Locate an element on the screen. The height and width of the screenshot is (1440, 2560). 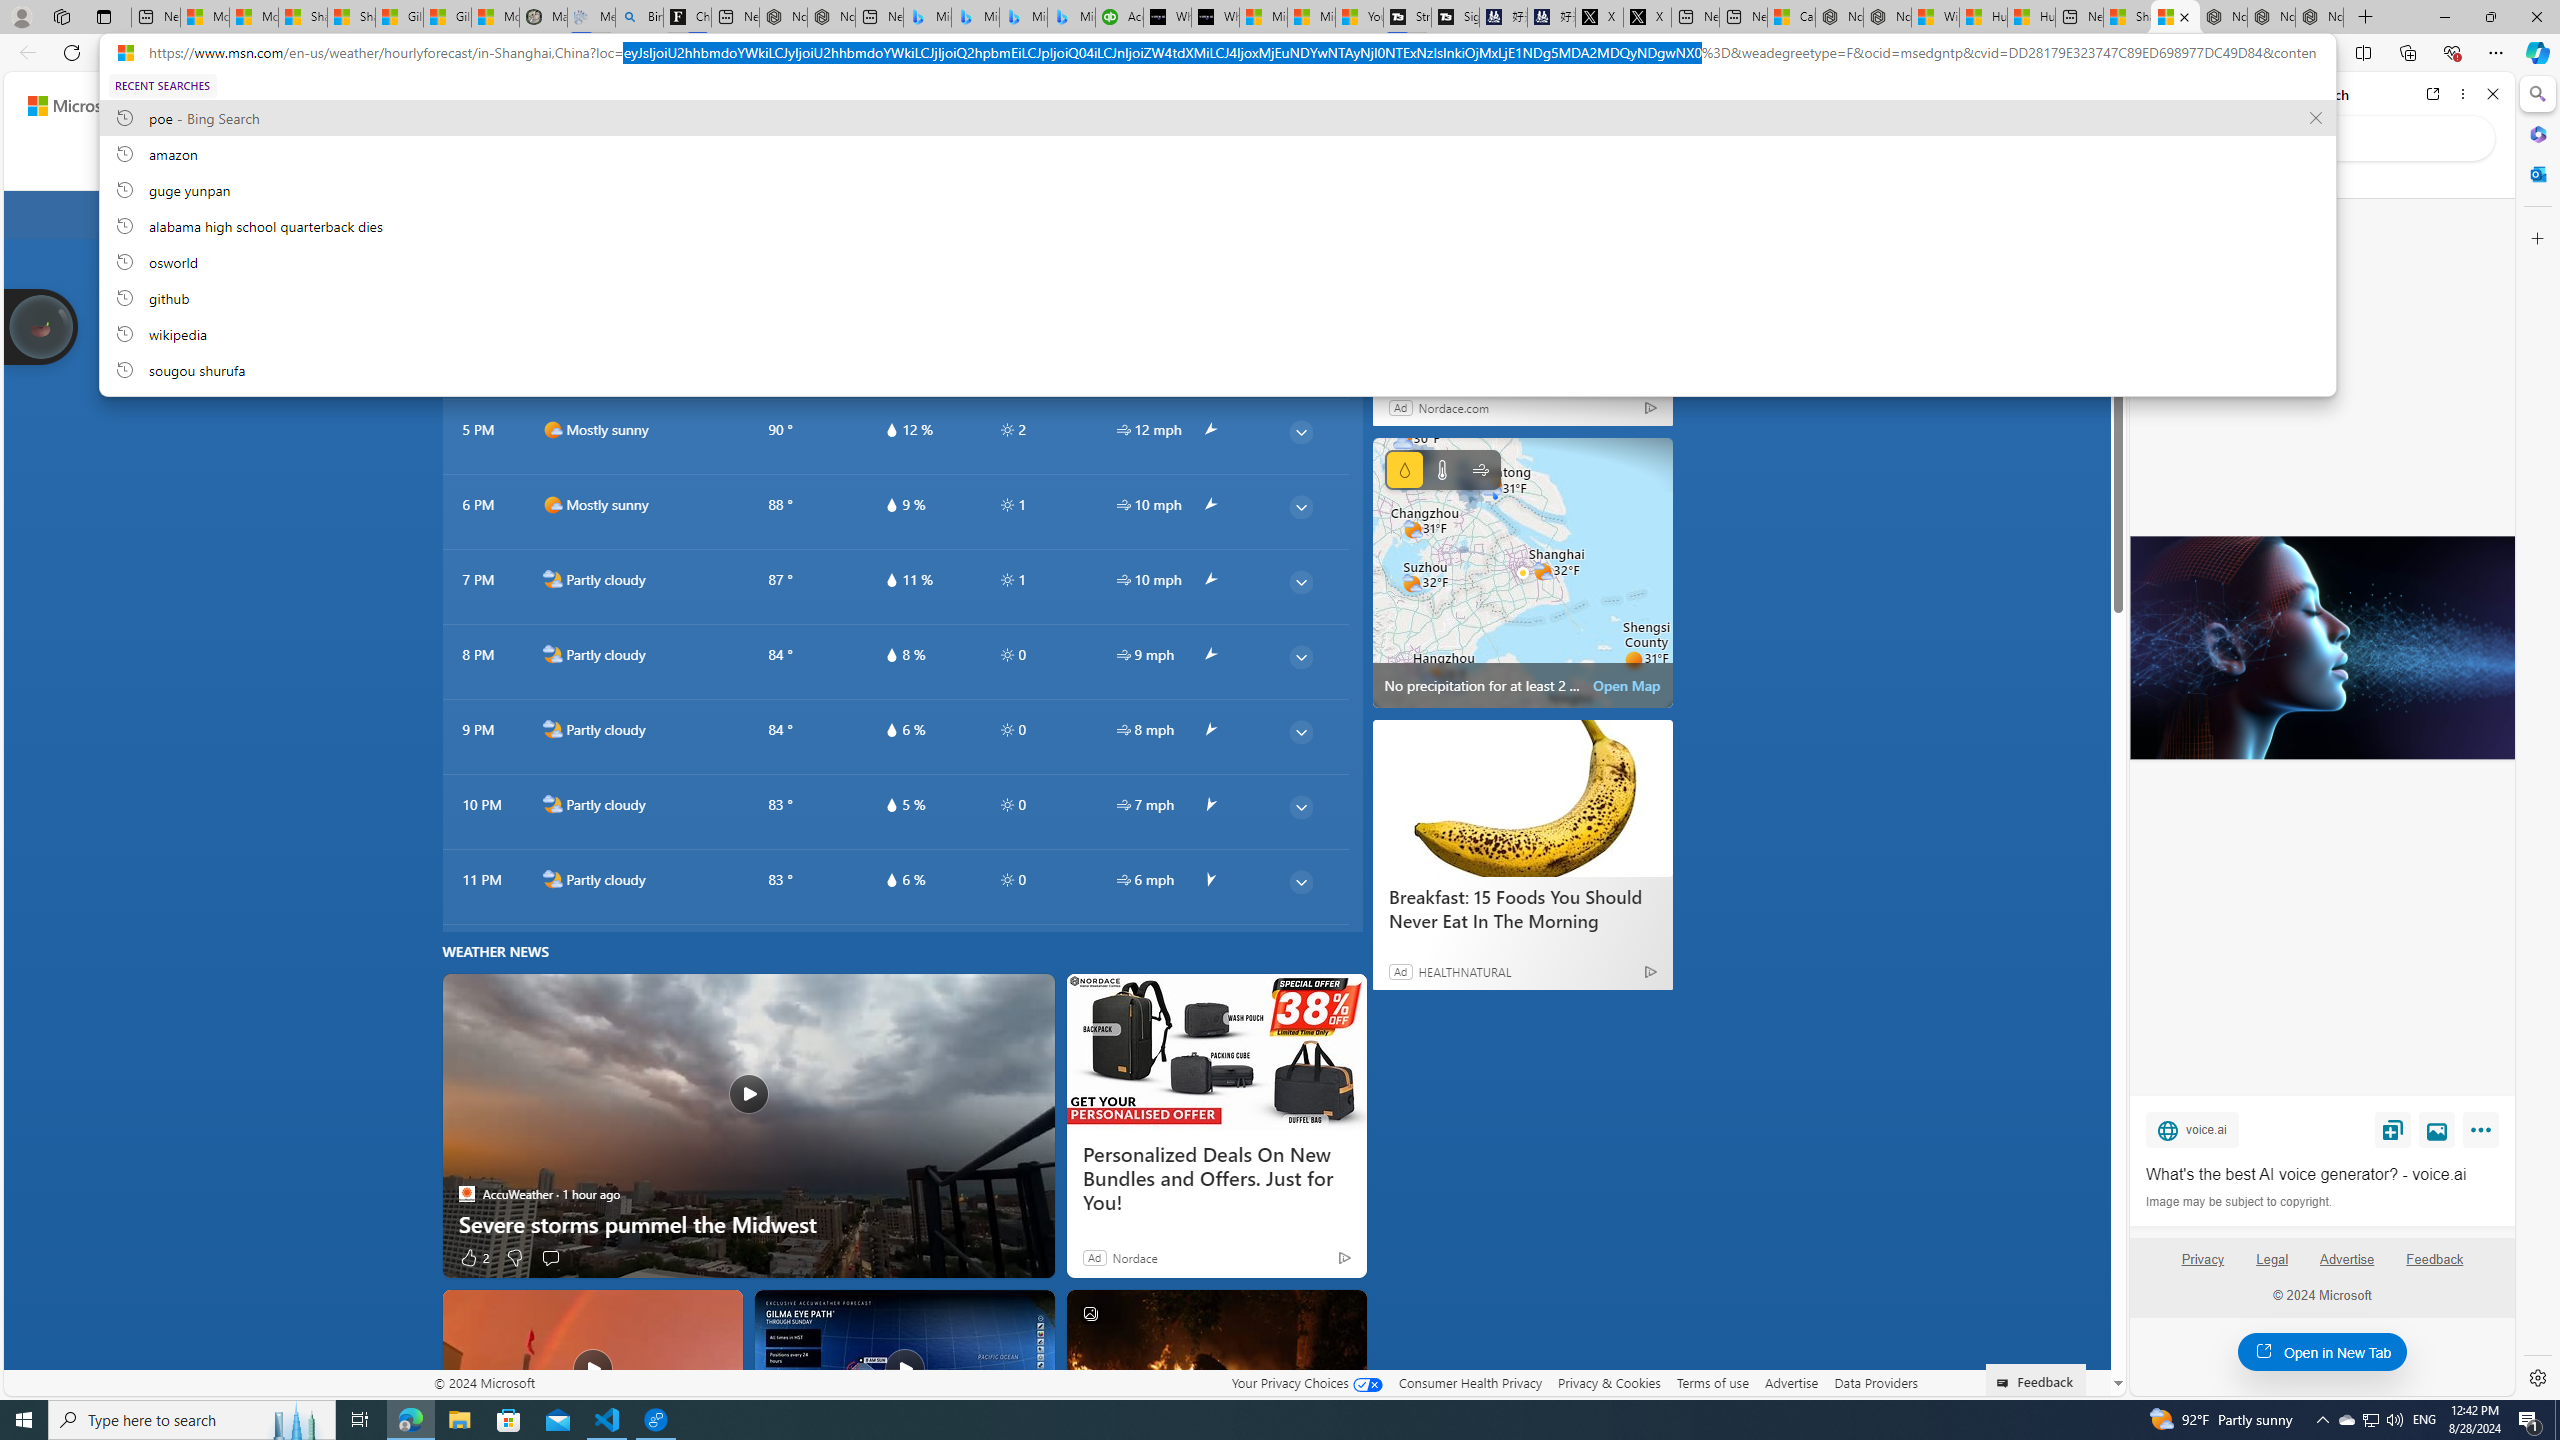
Severe Weather is located at coordinates (930, 163).